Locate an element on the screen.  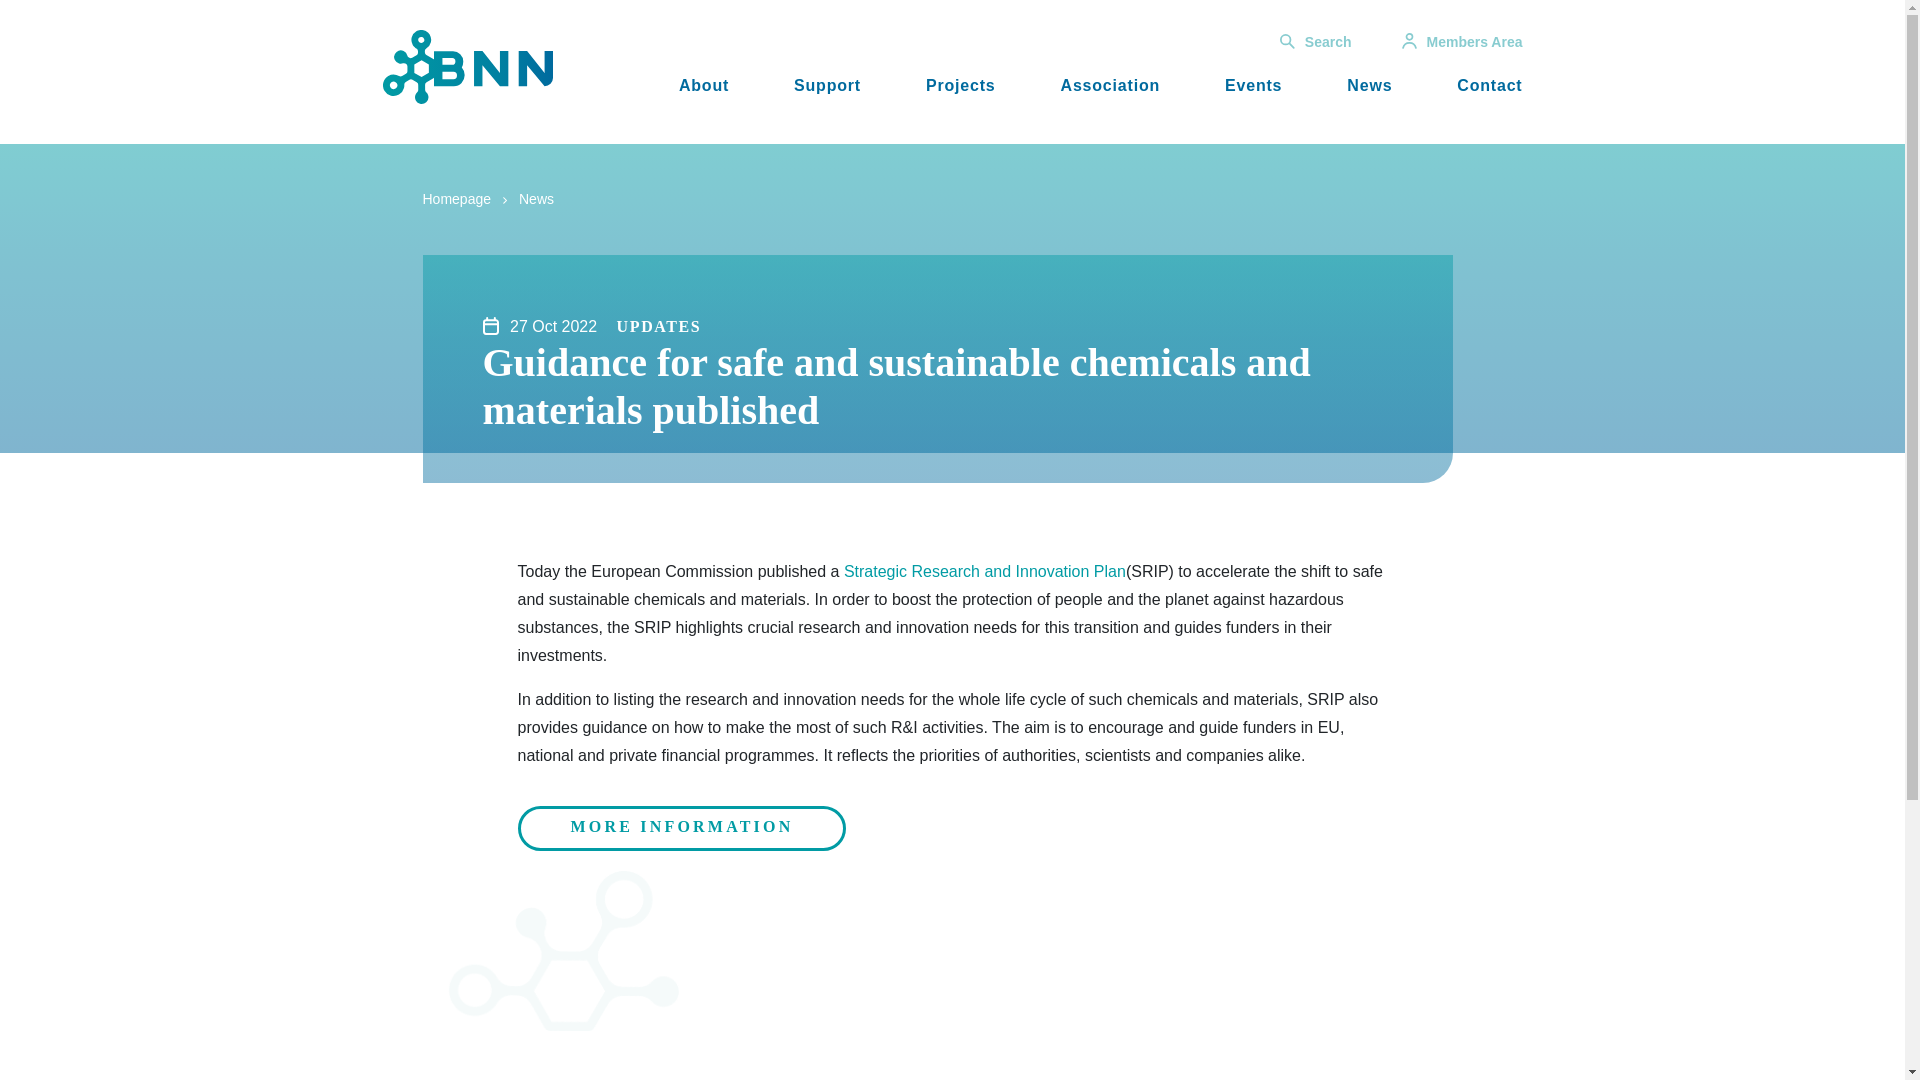
News is located at coordinates (536, 199).